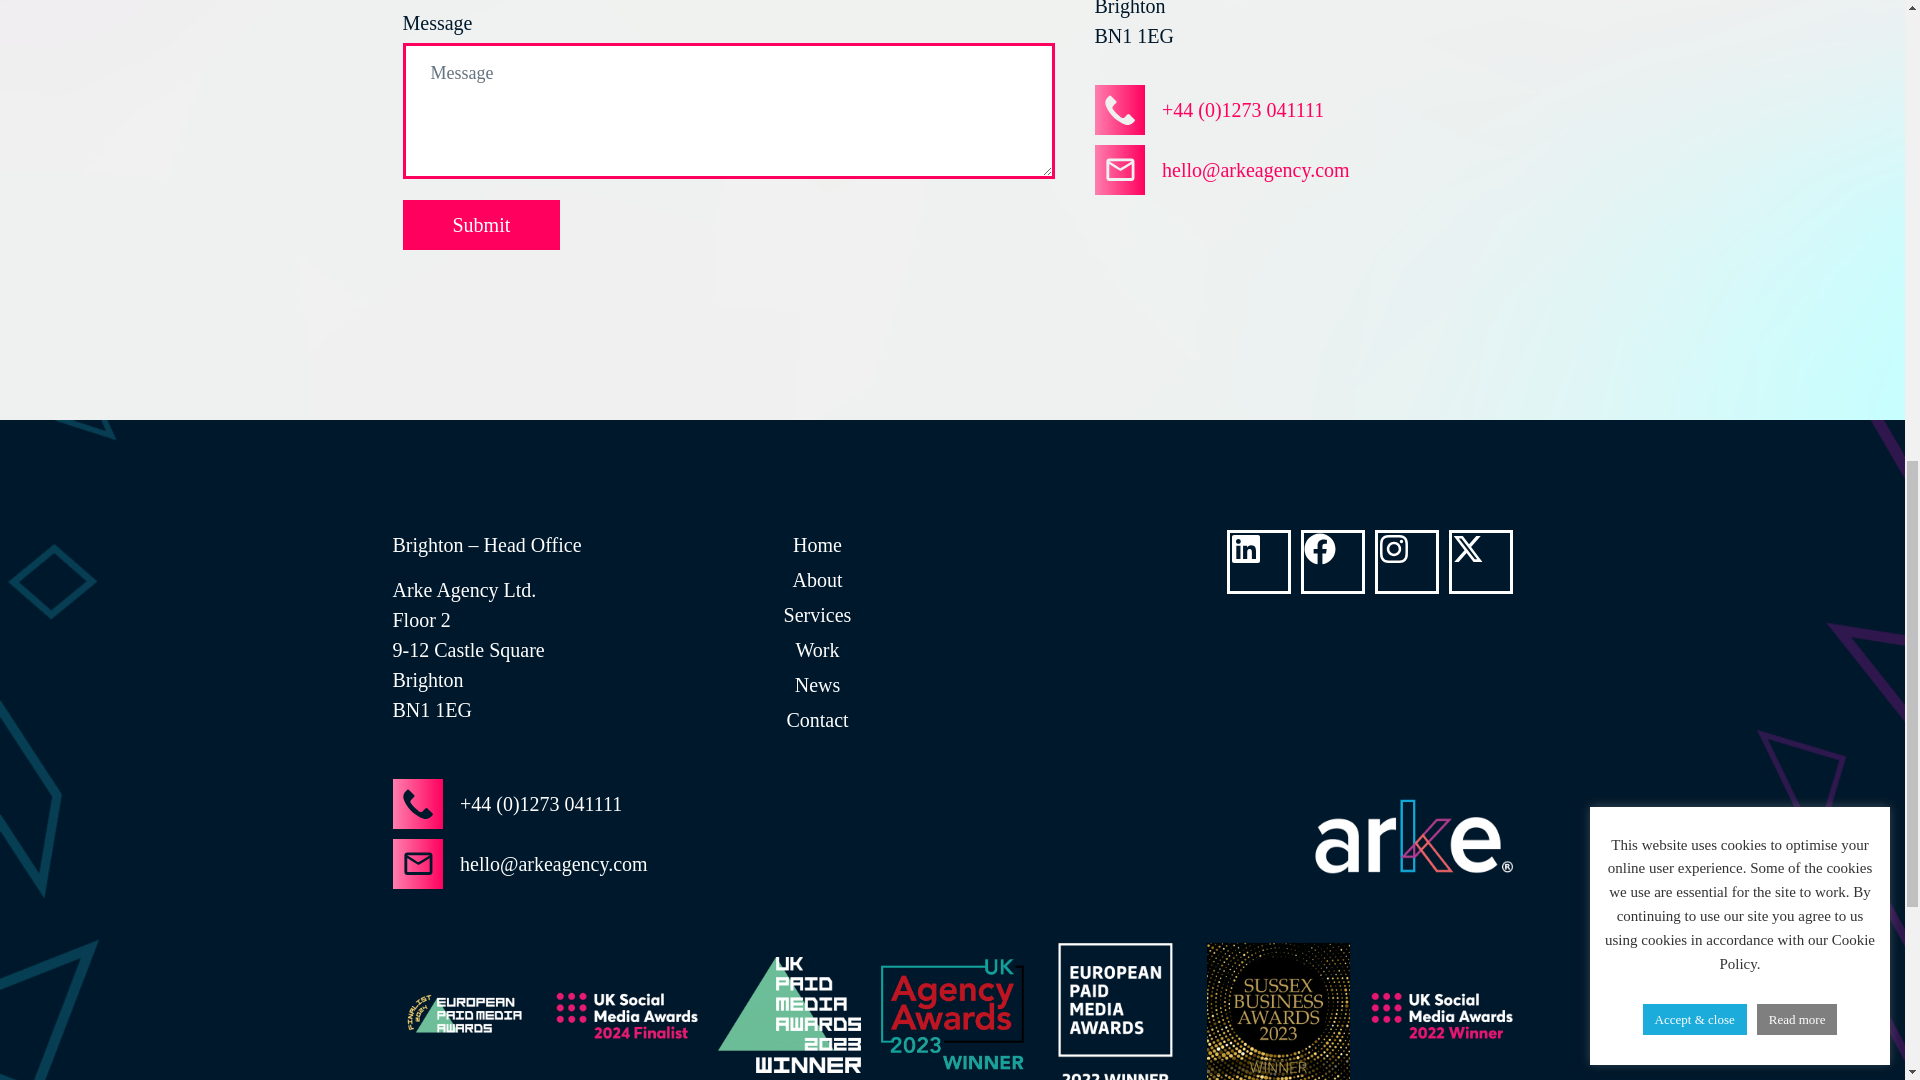  I want to click on Home, so click(816, 545).